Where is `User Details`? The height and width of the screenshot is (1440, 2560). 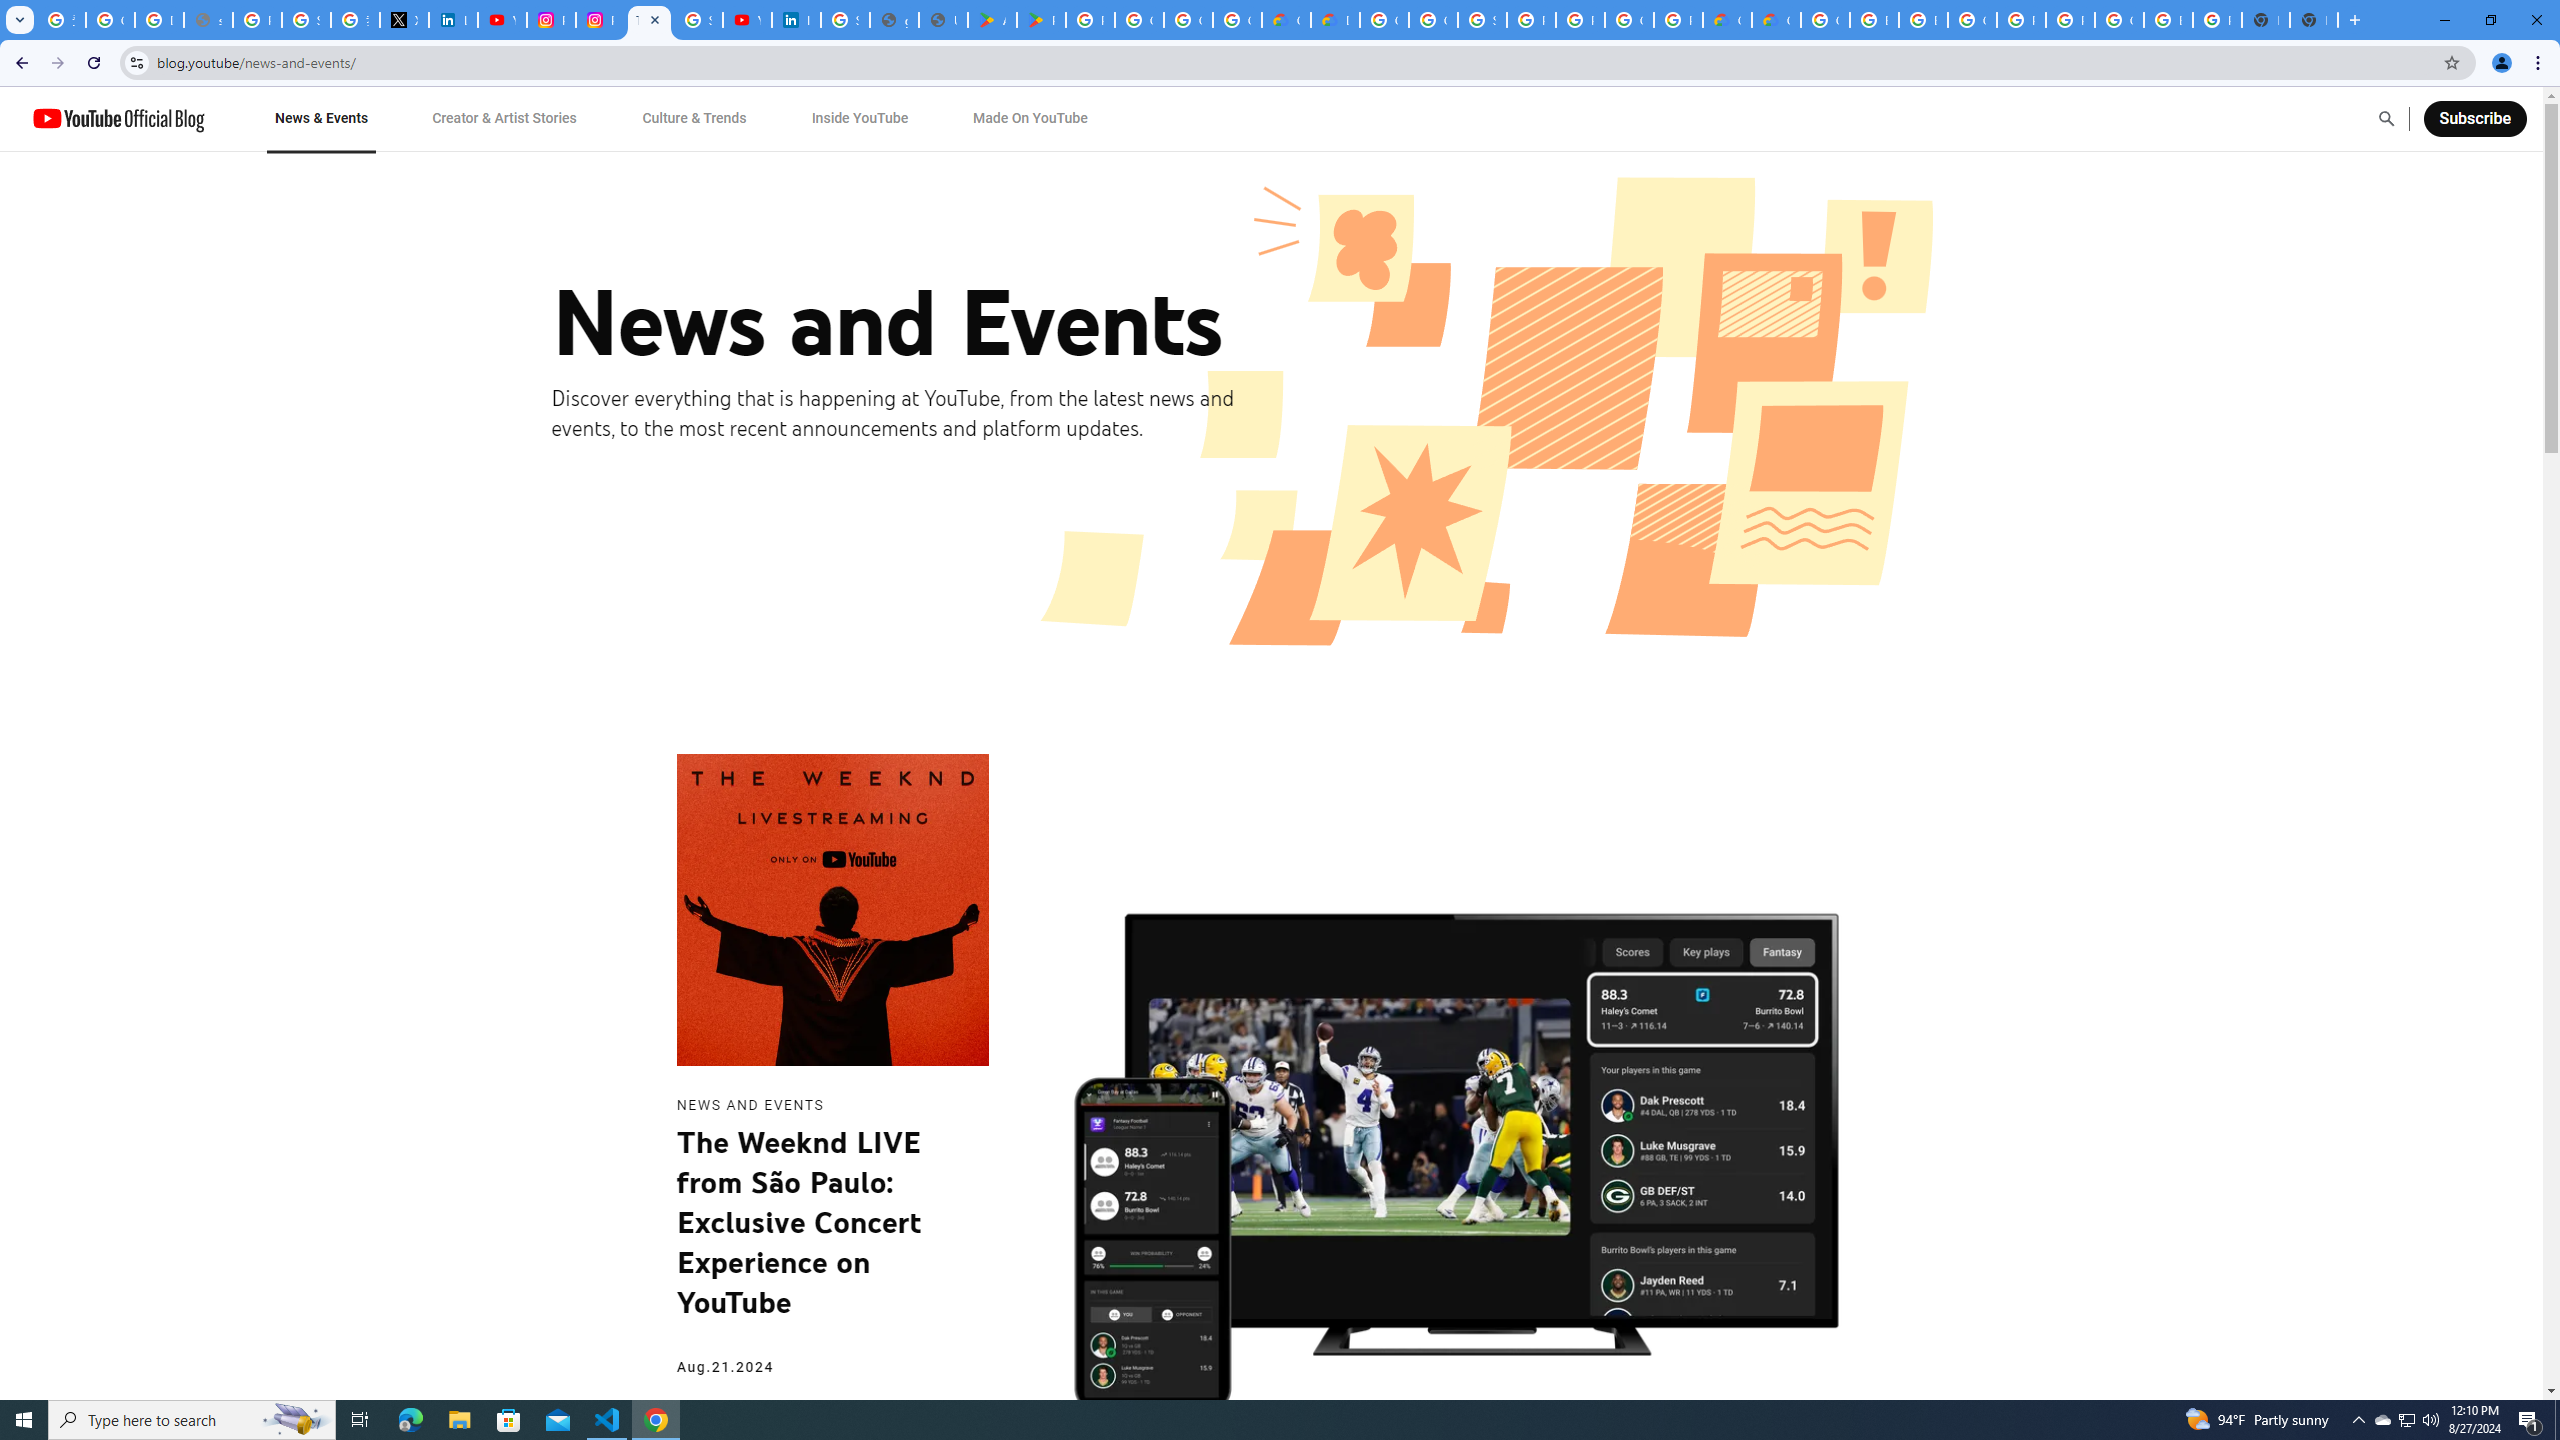
User Details is located at coordinates (942, 20).